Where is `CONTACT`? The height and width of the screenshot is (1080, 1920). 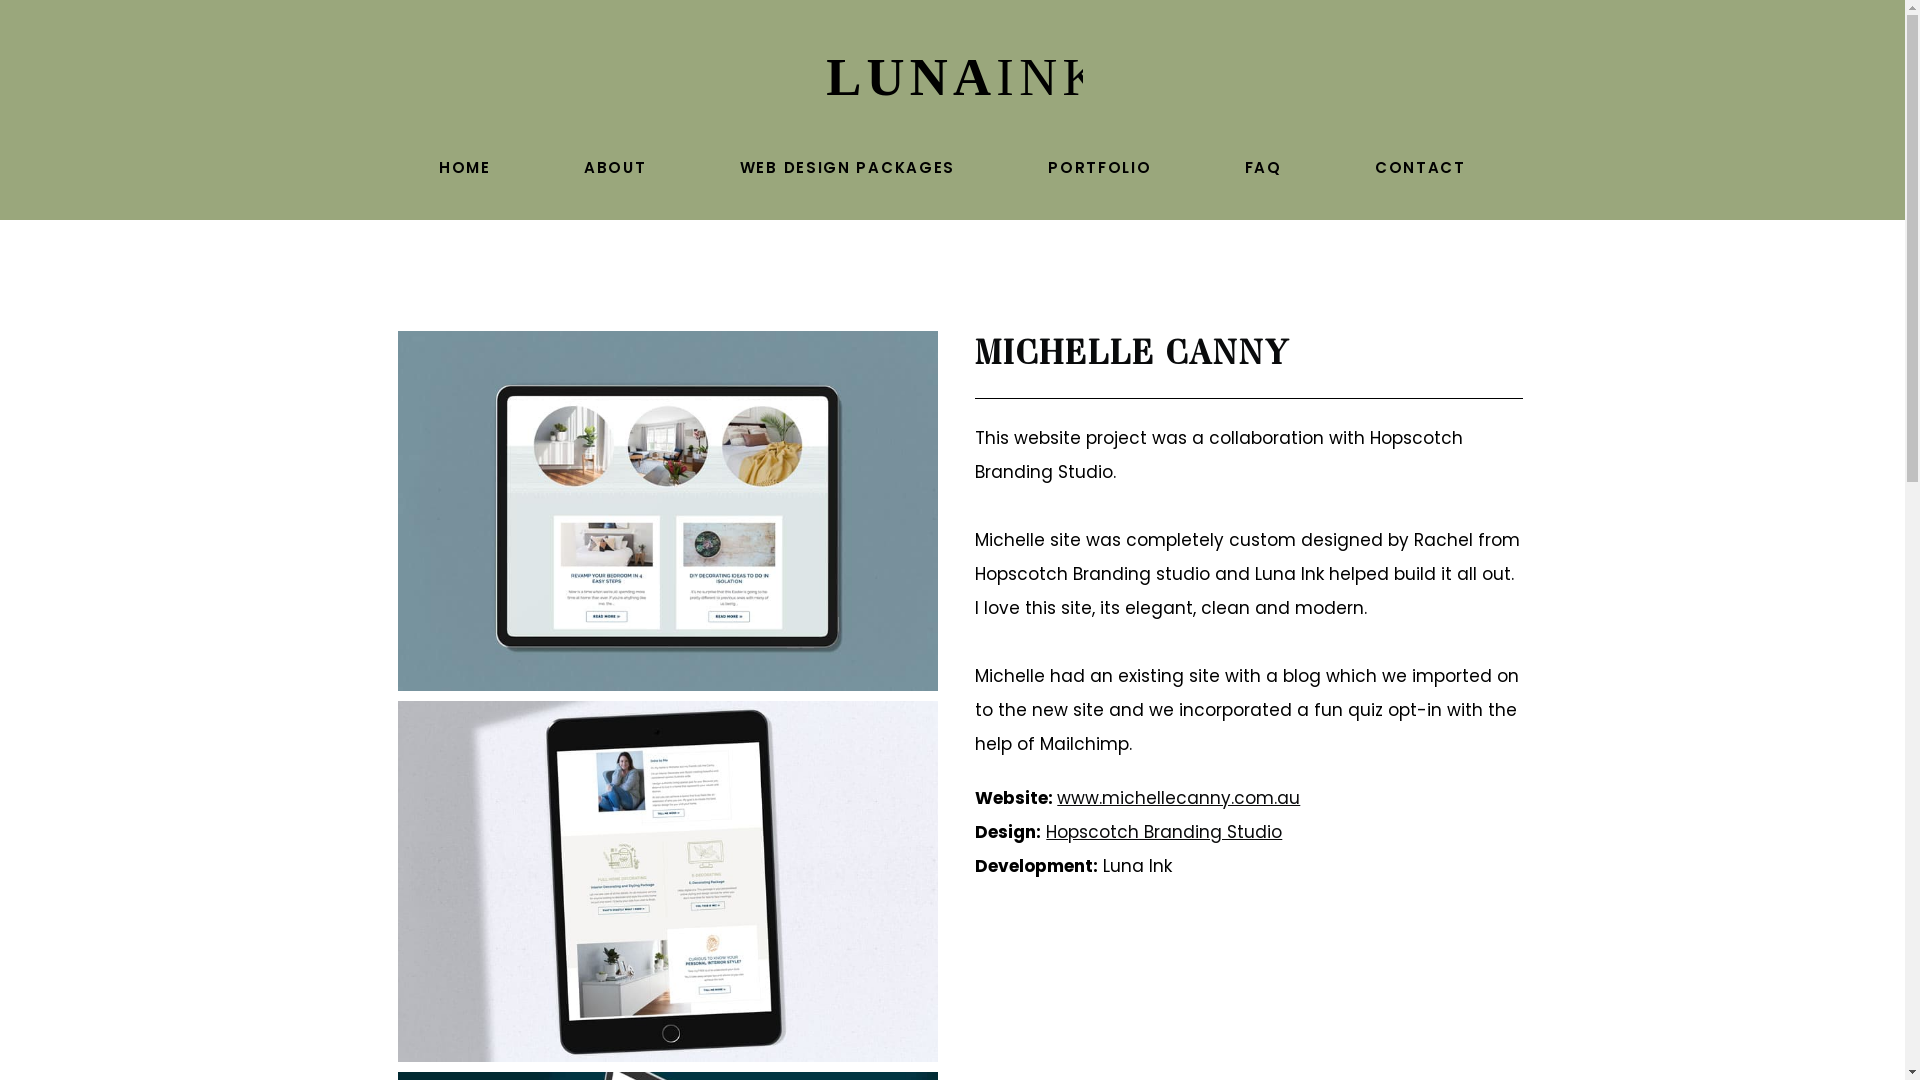 CONTACT is located at coordinates (1420, 168).